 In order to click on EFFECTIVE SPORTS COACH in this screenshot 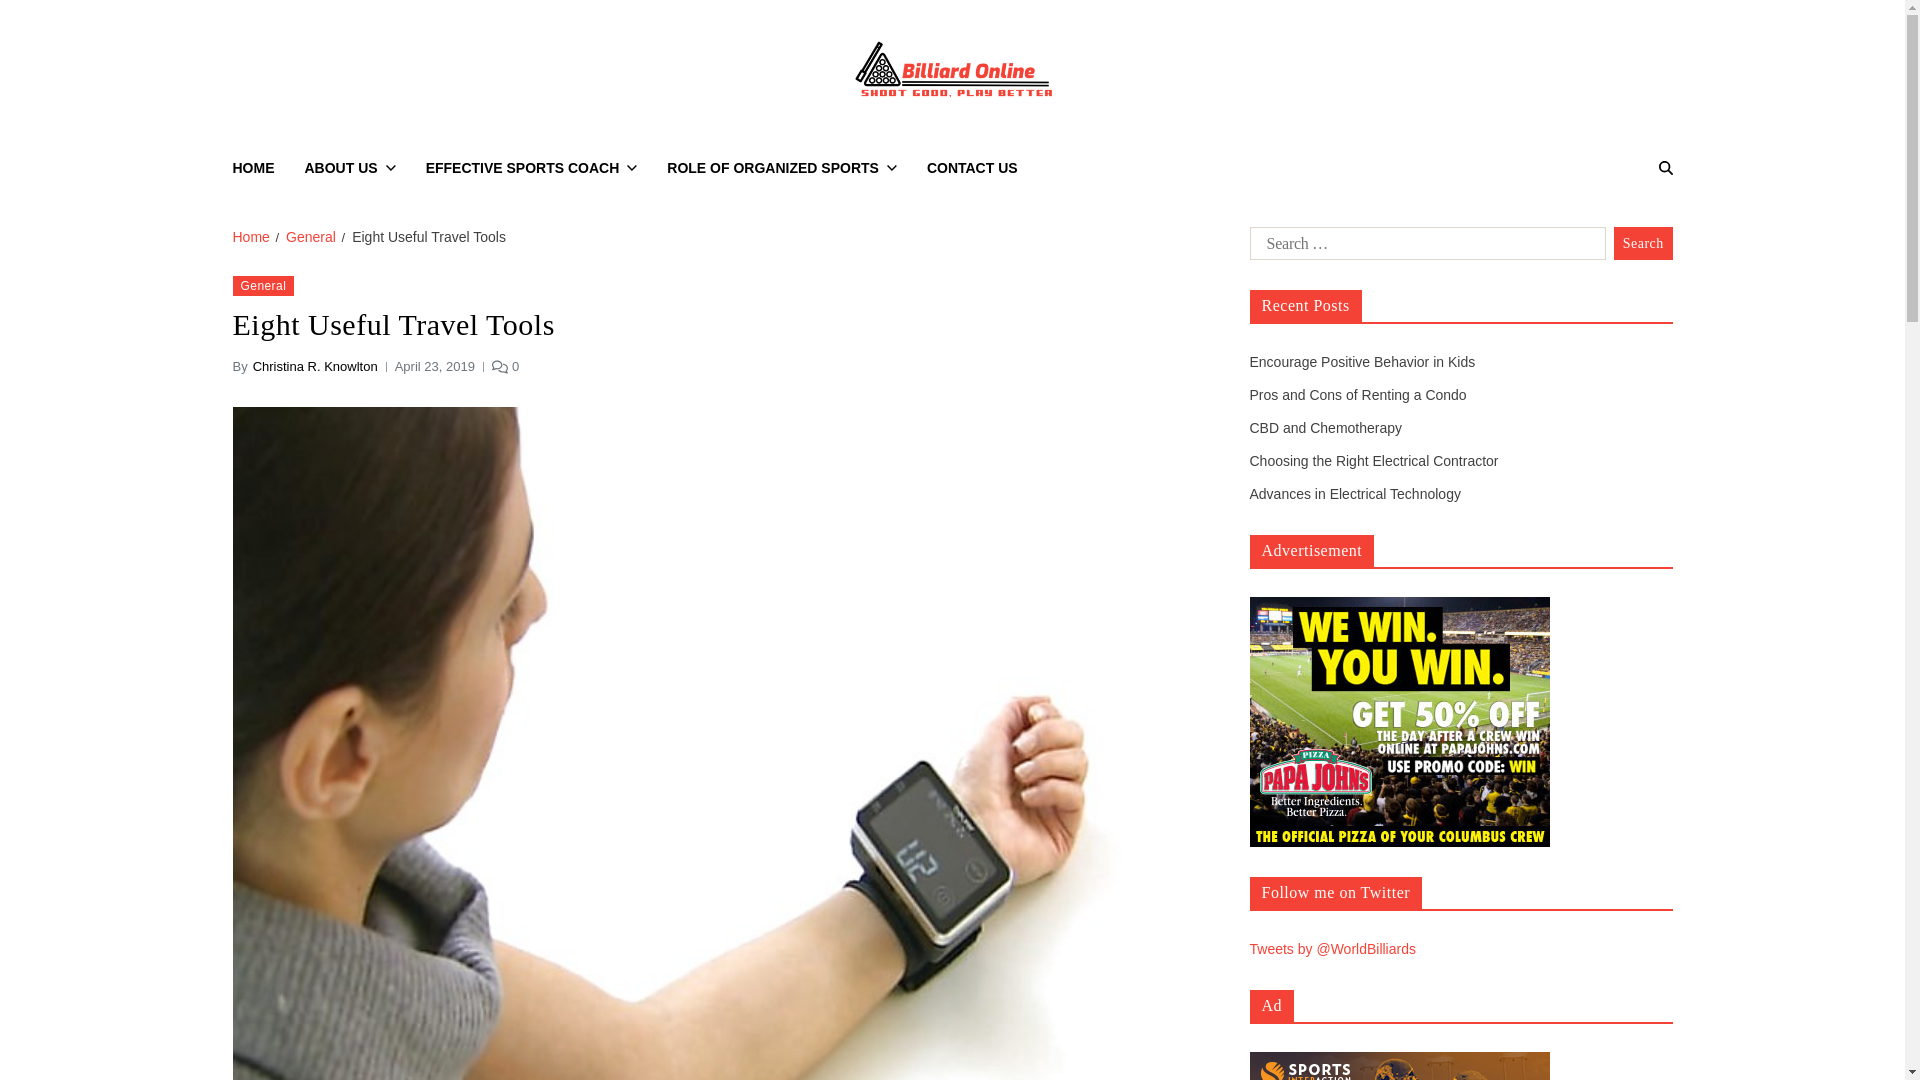, I will do `click(532, 168)`.